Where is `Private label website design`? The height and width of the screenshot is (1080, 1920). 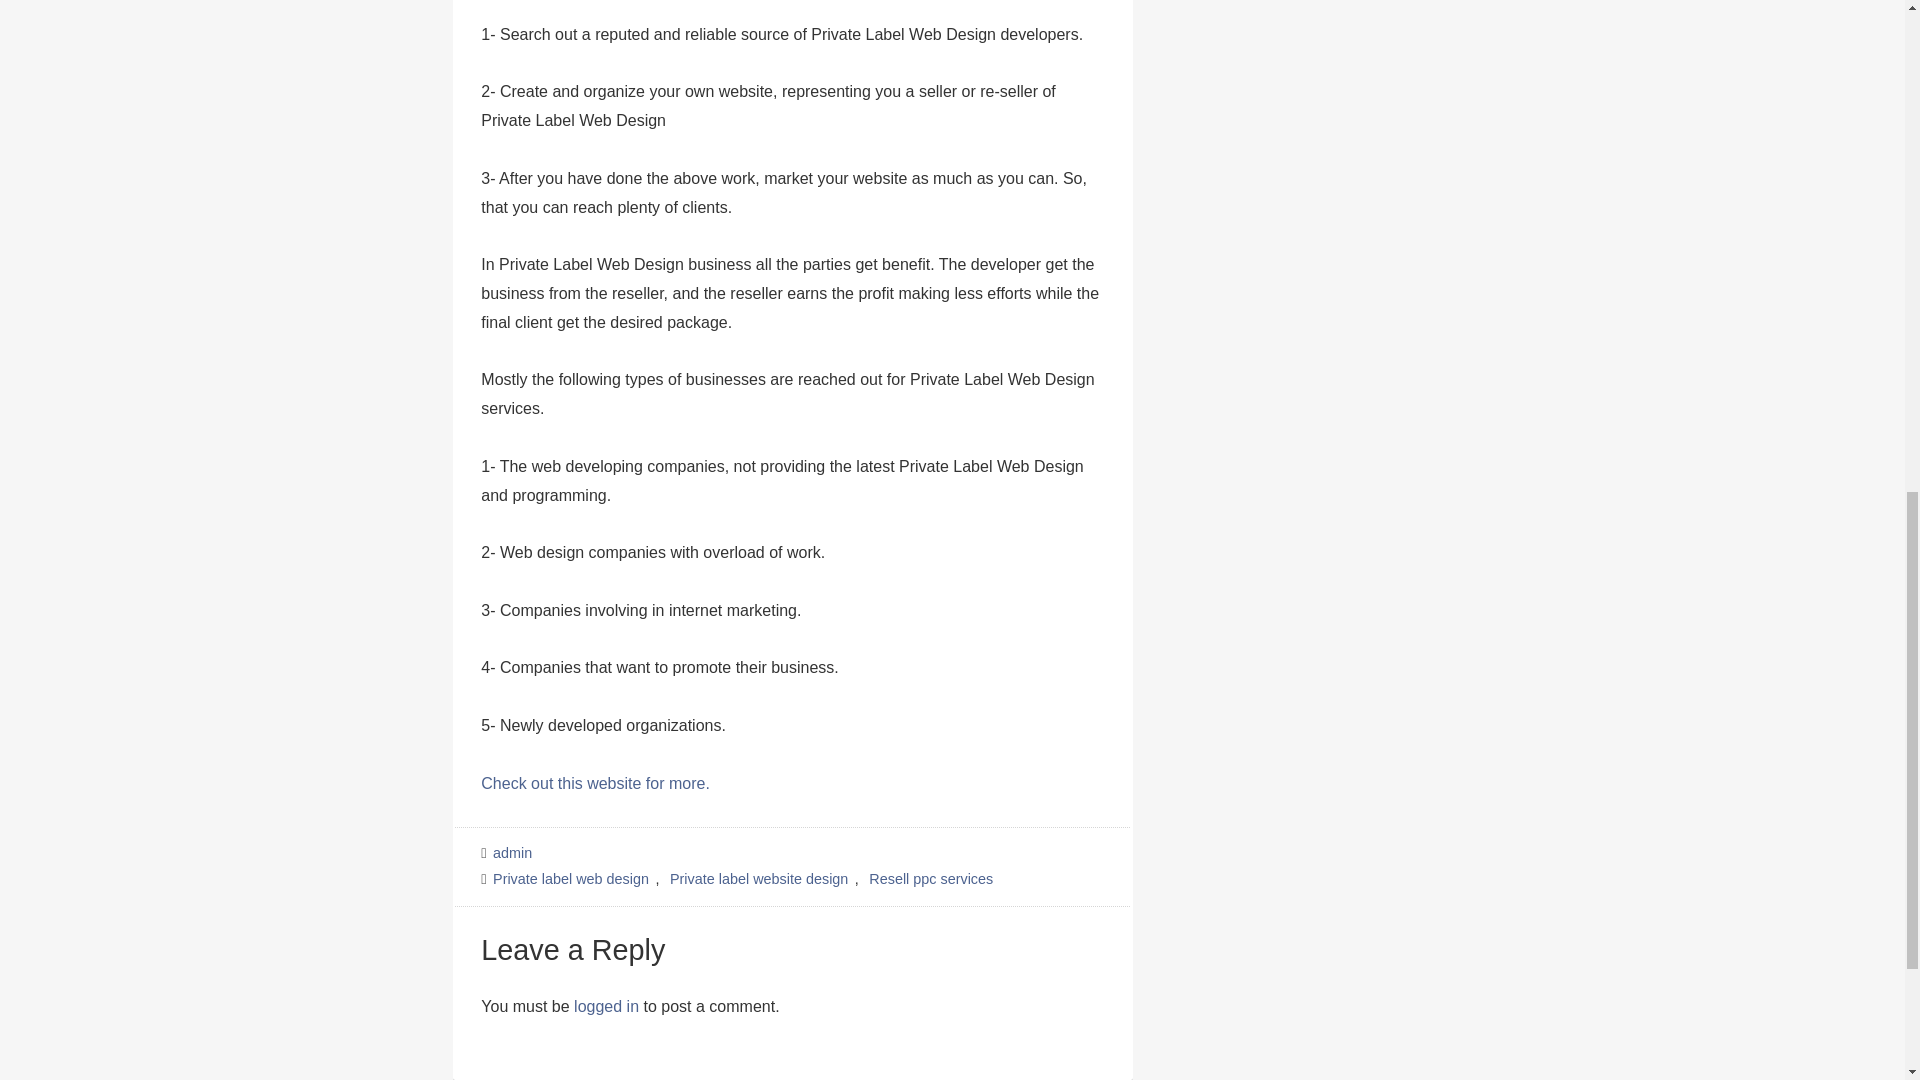
Private label website design is located at coordinates (759, 878).